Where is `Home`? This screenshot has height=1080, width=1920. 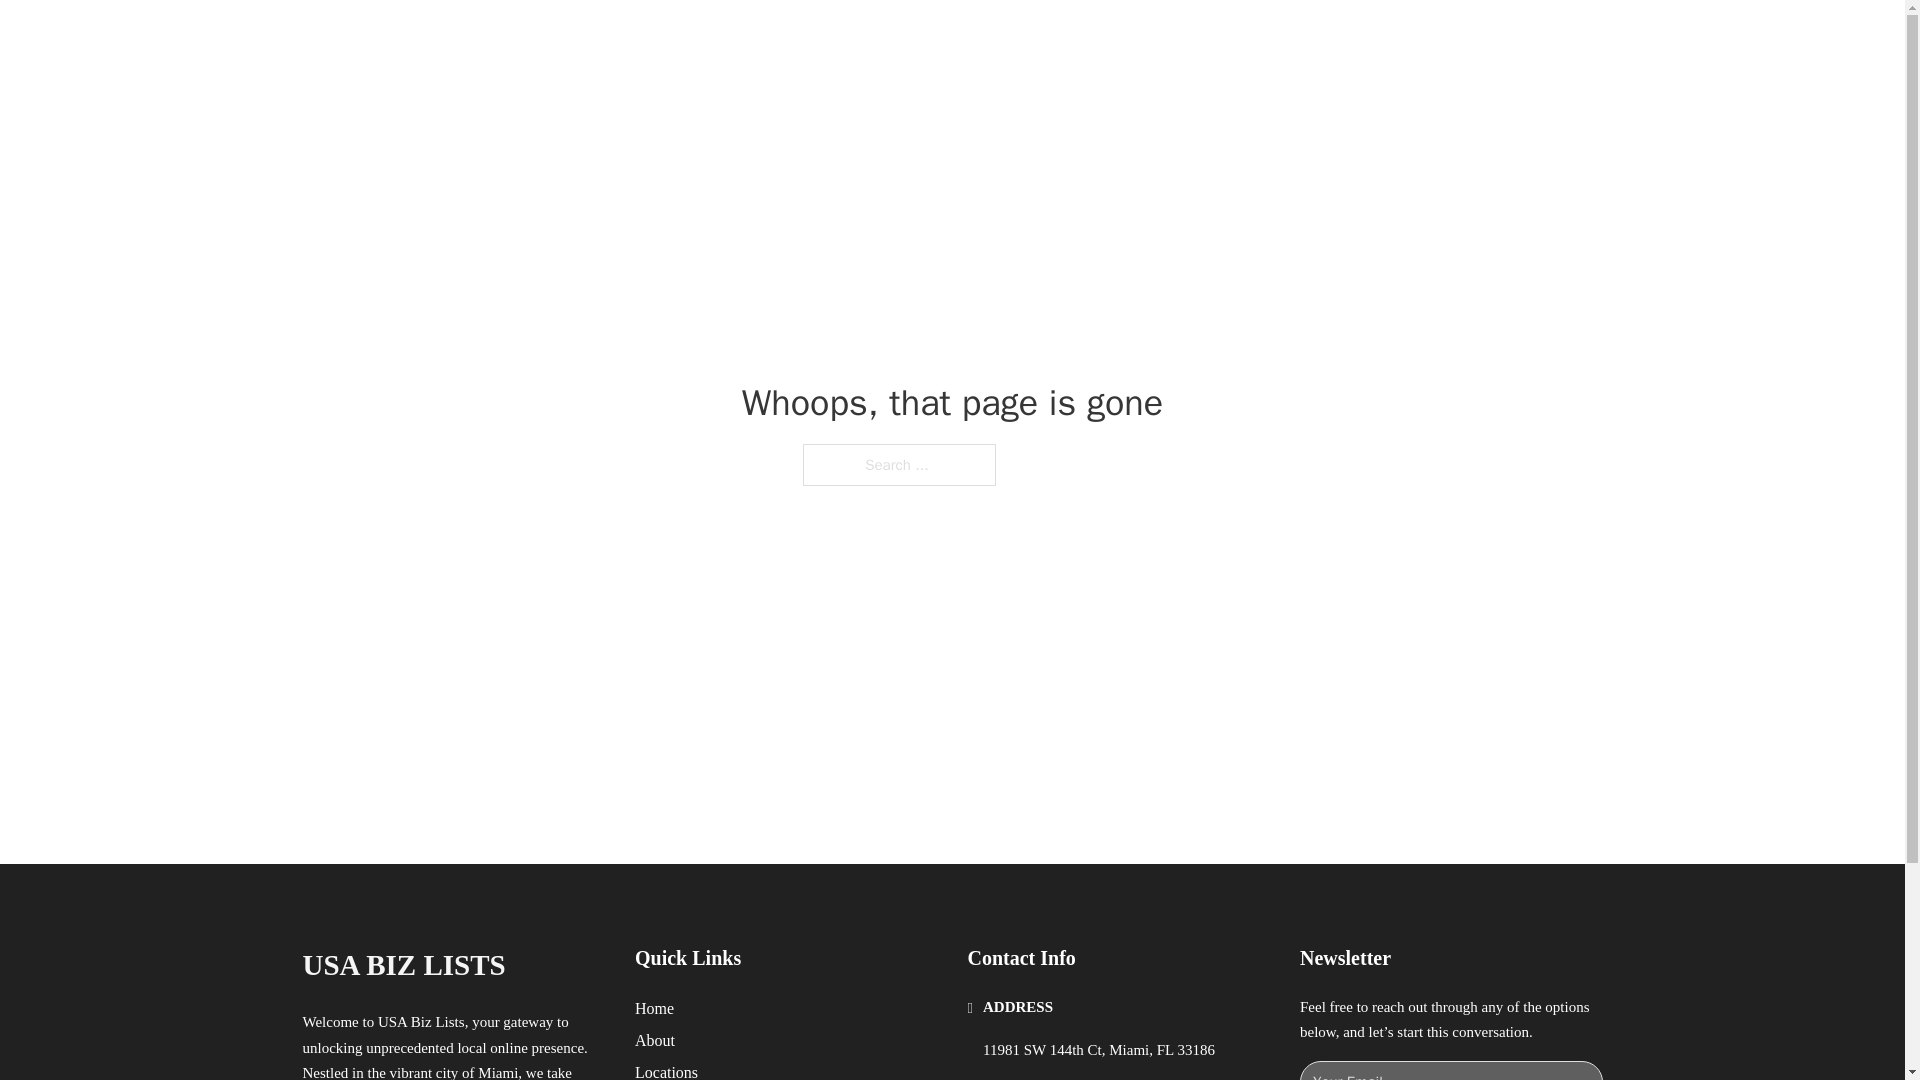 Home is located at coordinates (654, 1008).